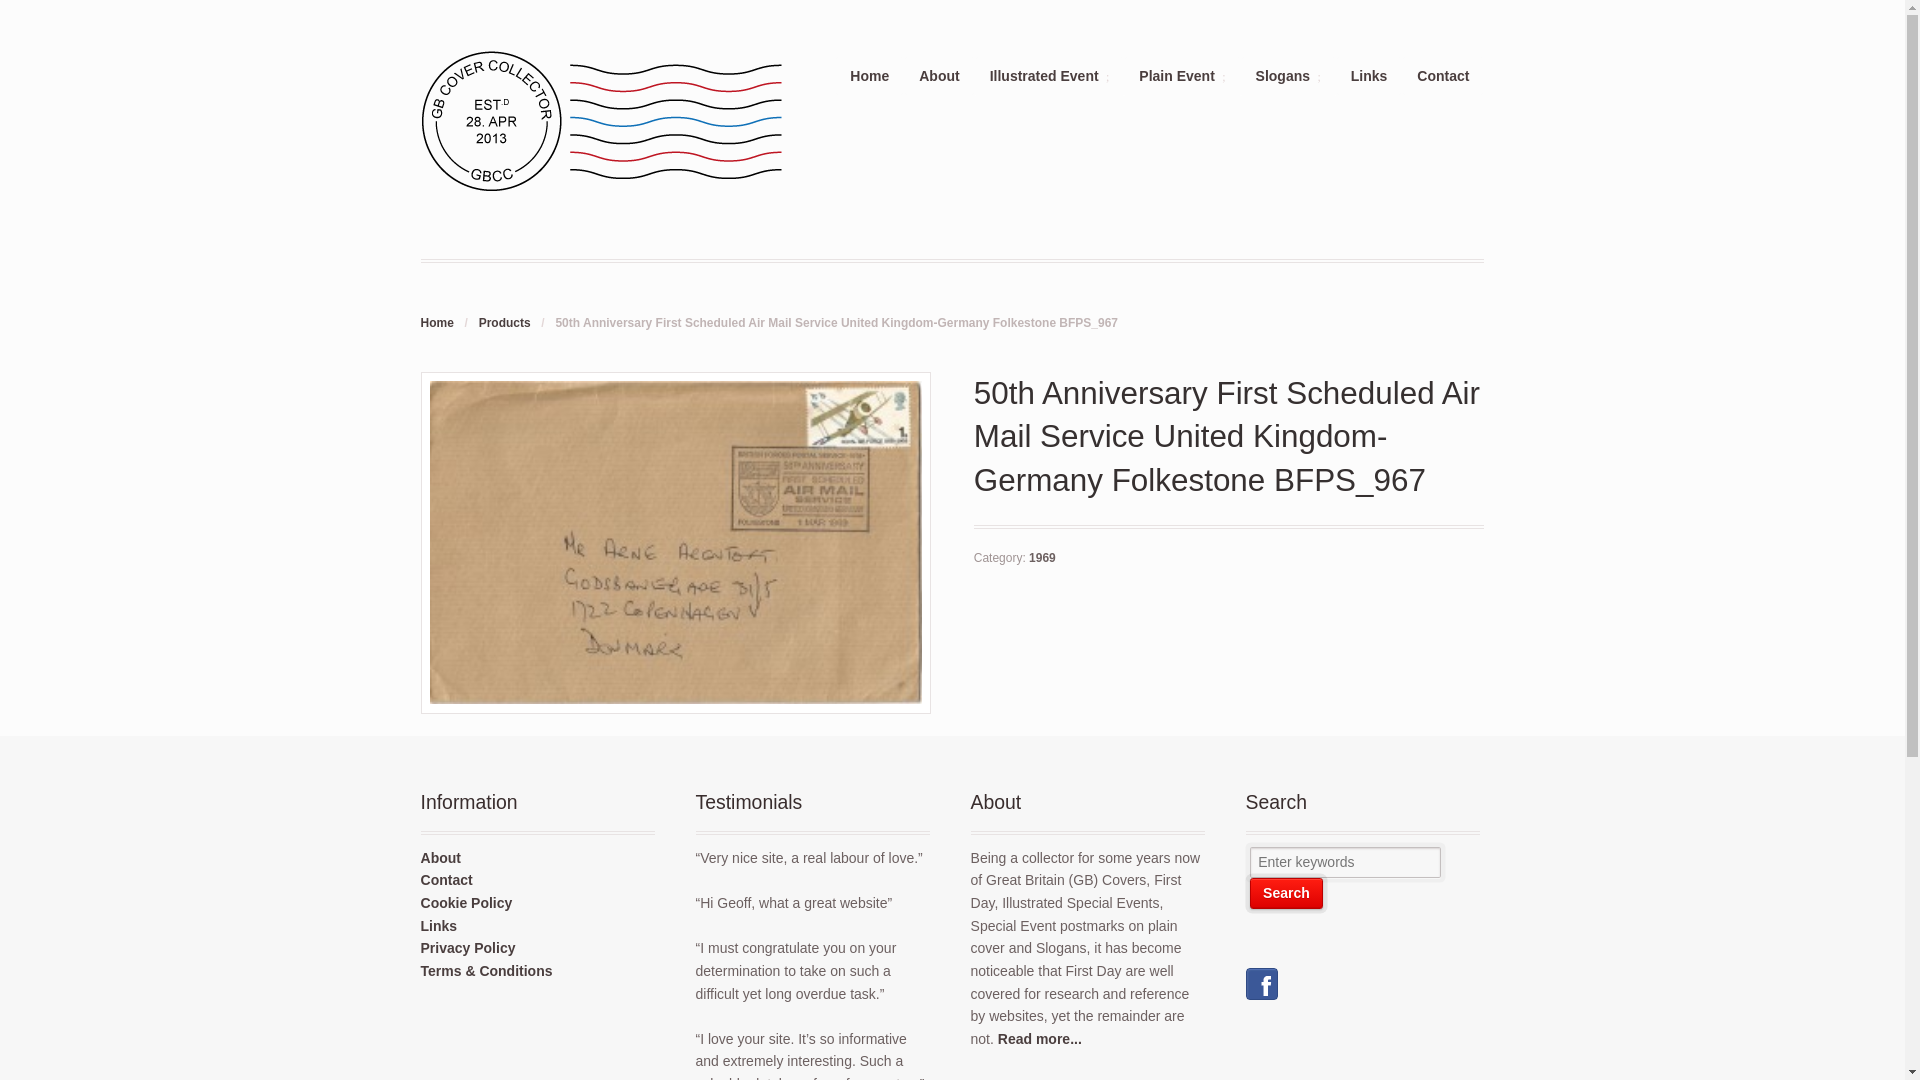  Describe the element at coordinates (436, 323) in the screenshot. I see `GB Cover Collector` at that location.